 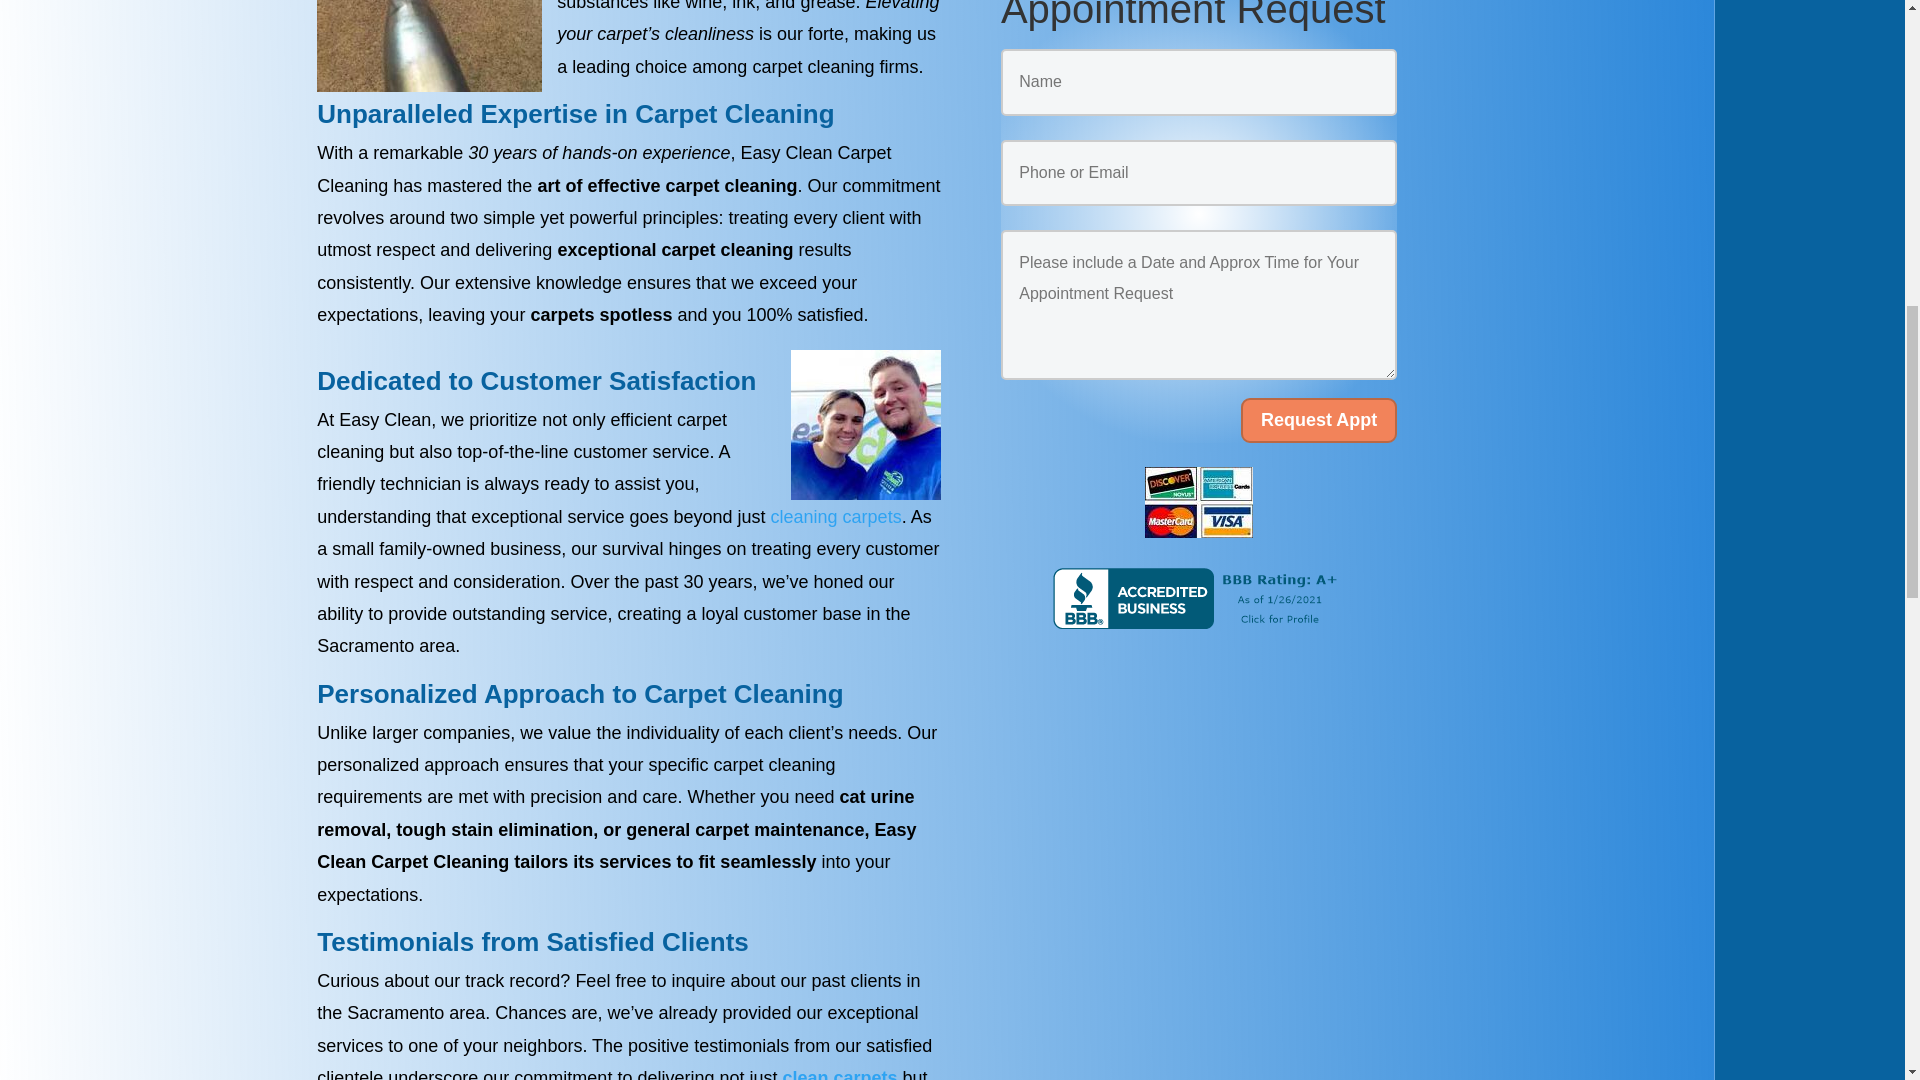 I want to click on Only letters and numbers allowed., so click(x=1198, y=81).